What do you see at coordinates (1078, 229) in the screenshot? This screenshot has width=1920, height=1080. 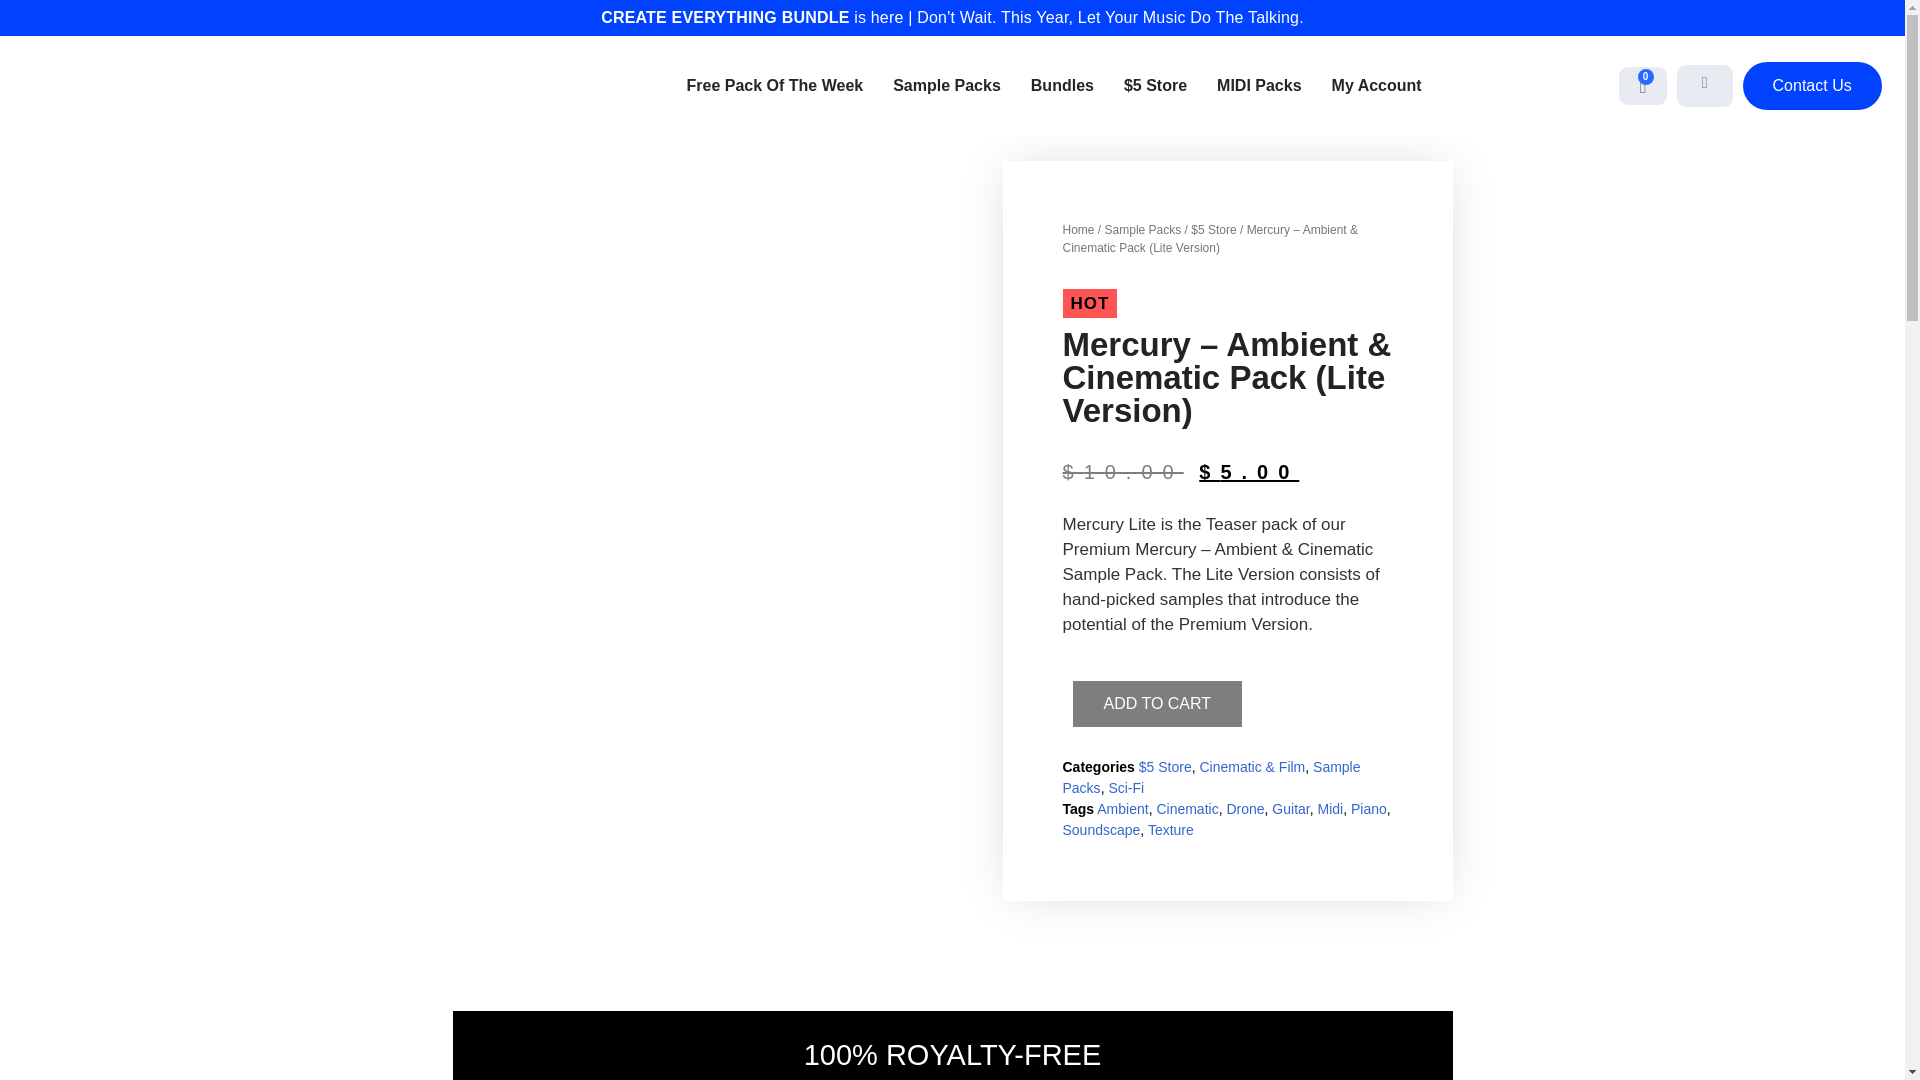 I see `Home` at bounding box center [1078, 229].